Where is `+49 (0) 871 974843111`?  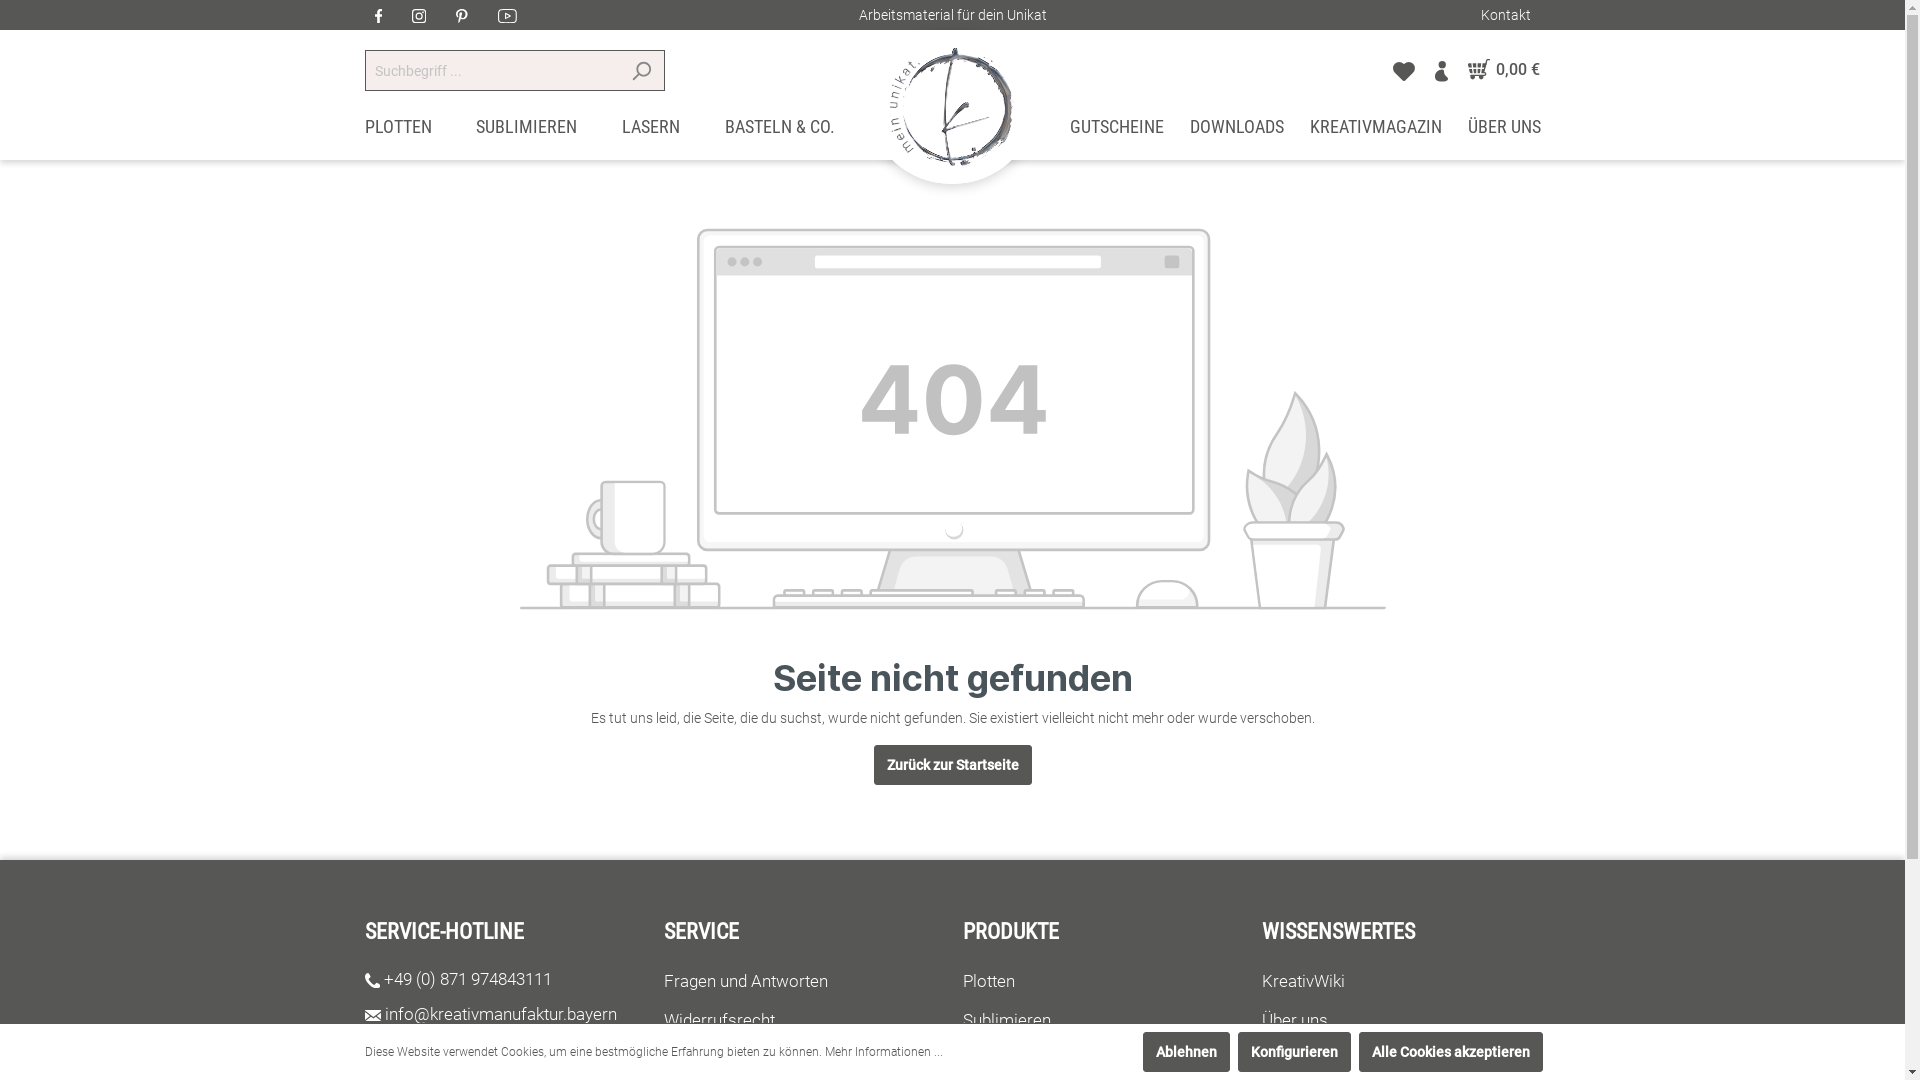 +49 (0) 871 974843111 is located at coordinates (468, 979).